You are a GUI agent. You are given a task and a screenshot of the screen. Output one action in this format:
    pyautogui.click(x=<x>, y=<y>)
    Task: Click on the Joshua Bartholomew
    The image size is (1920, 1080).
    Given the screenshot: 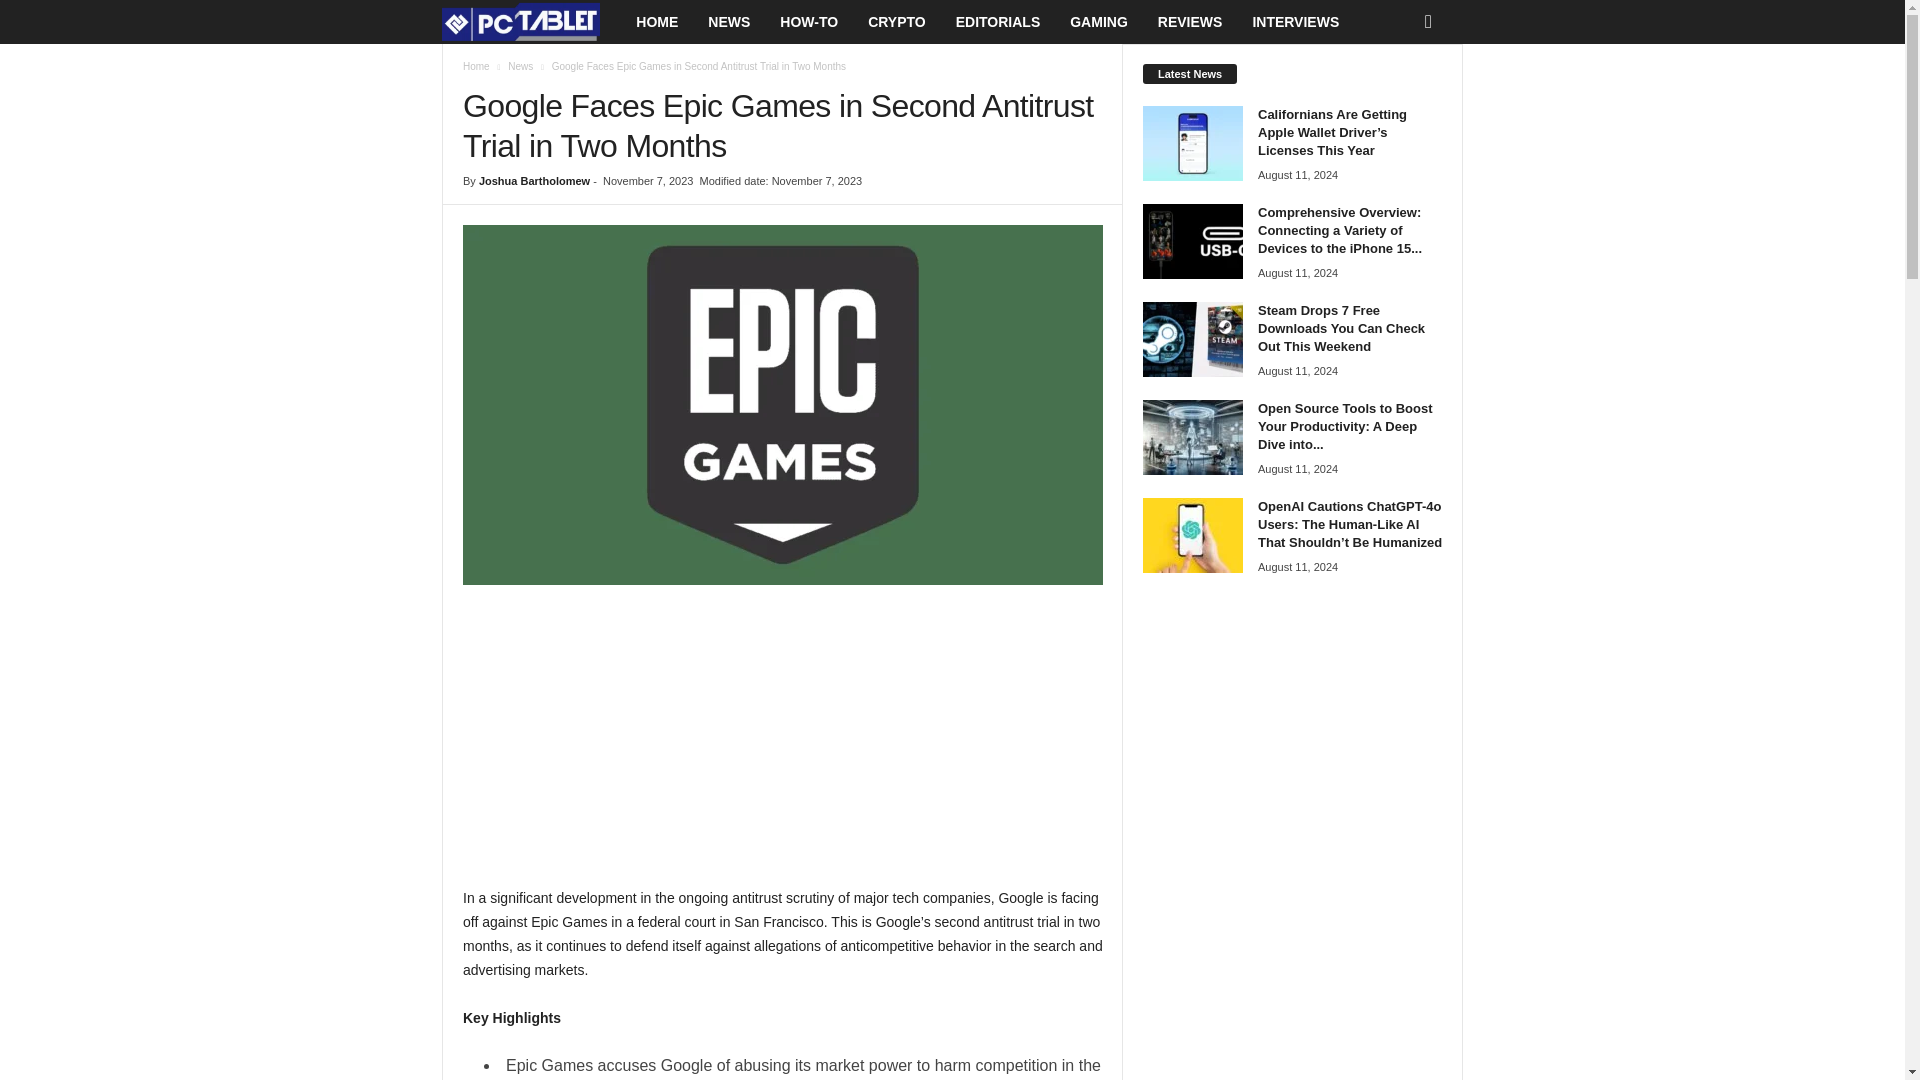 What is the action you would take?
    pyautogui.click(x=534, y=180)
    